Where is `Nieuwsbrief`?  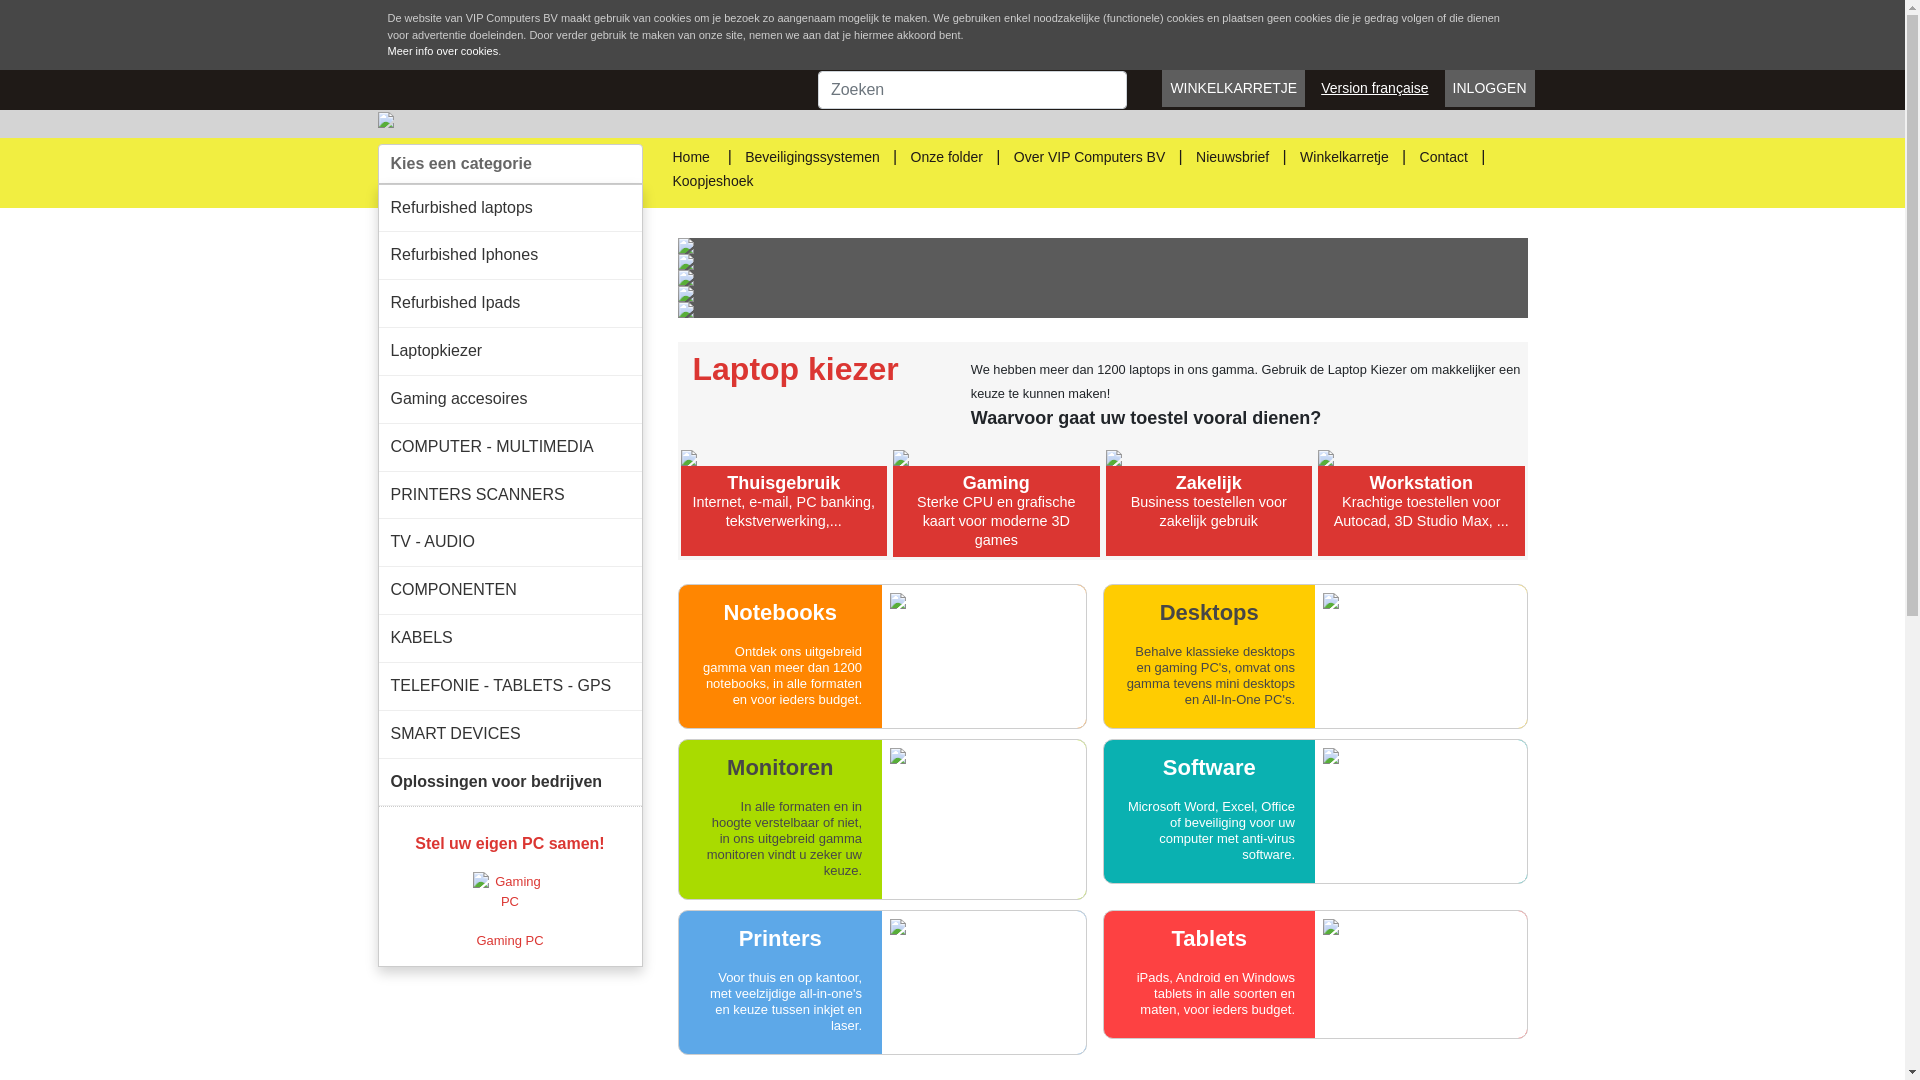 Nieuwsbrief is located at coordinates (1232, 156).